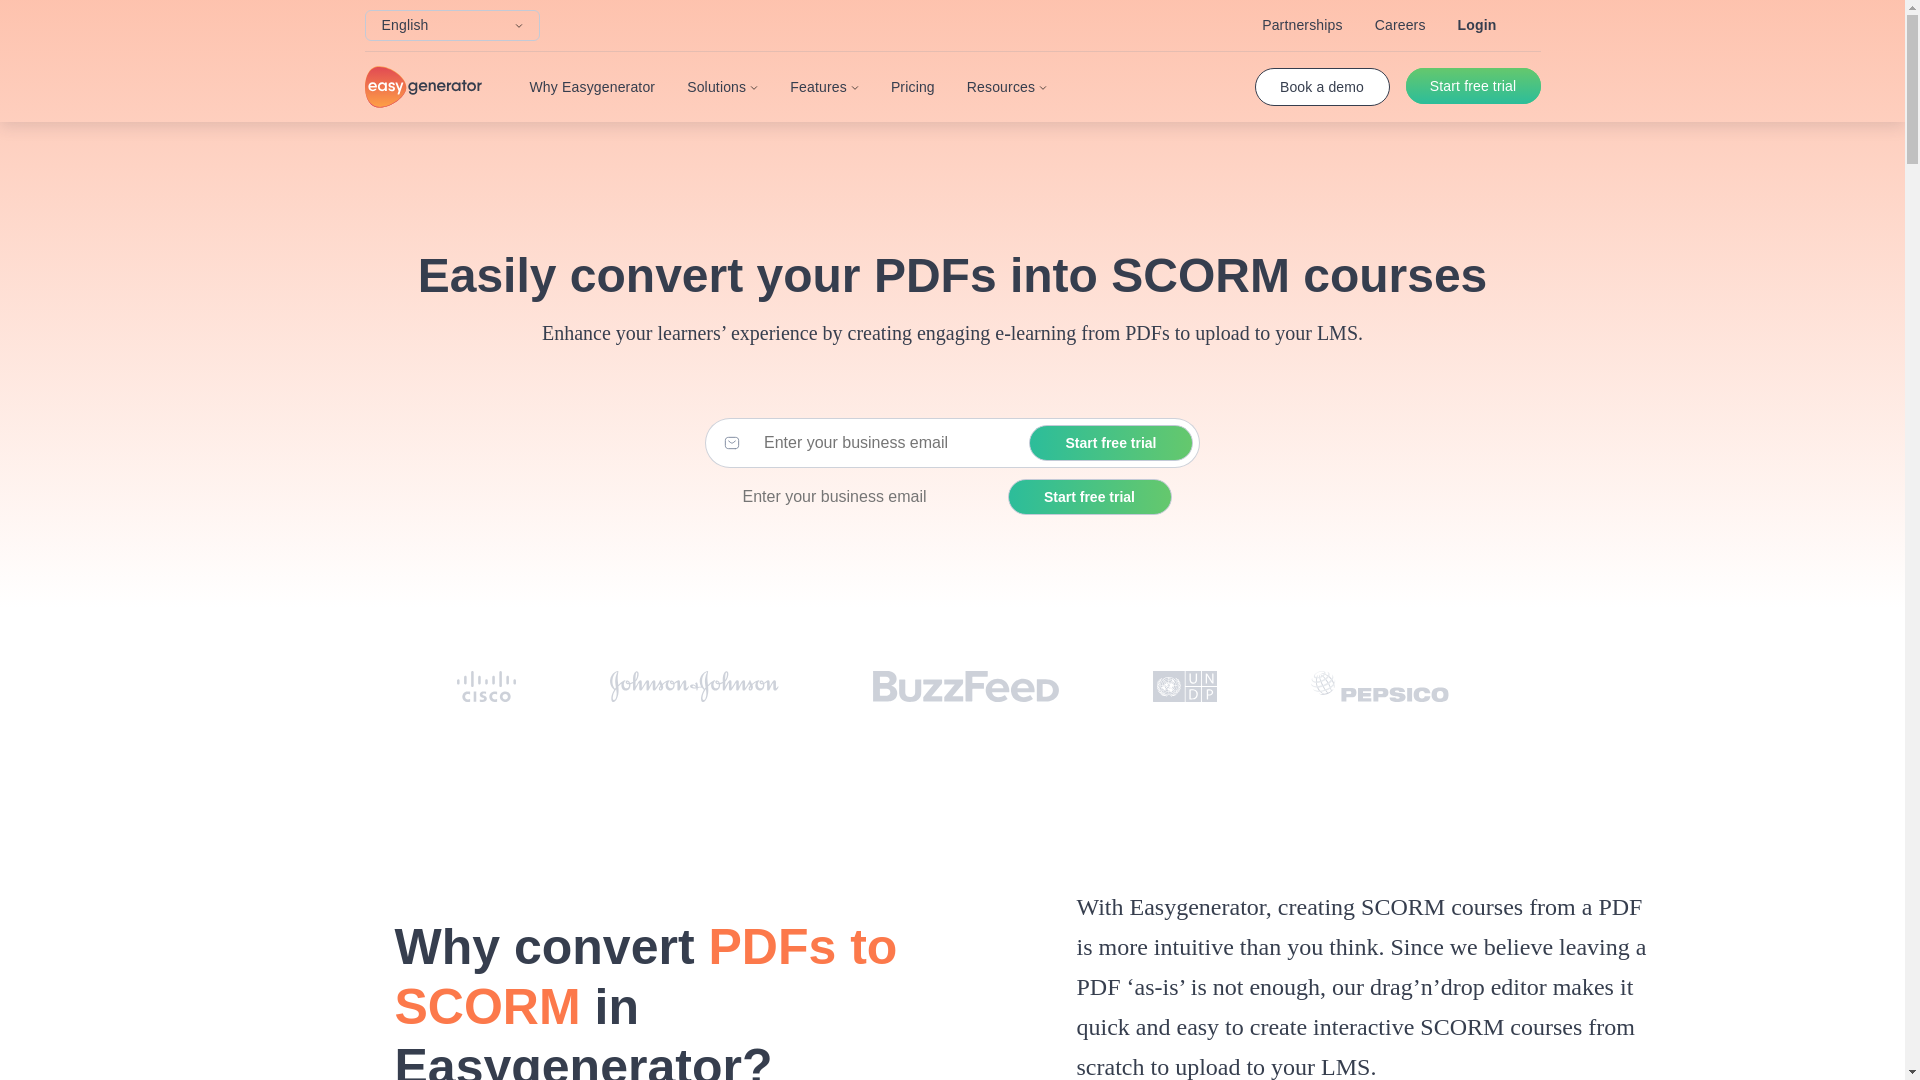  What do you see at coordinates (1477, 25) in the screenshot?
I see `Login` at bounding box center [1477, 25].